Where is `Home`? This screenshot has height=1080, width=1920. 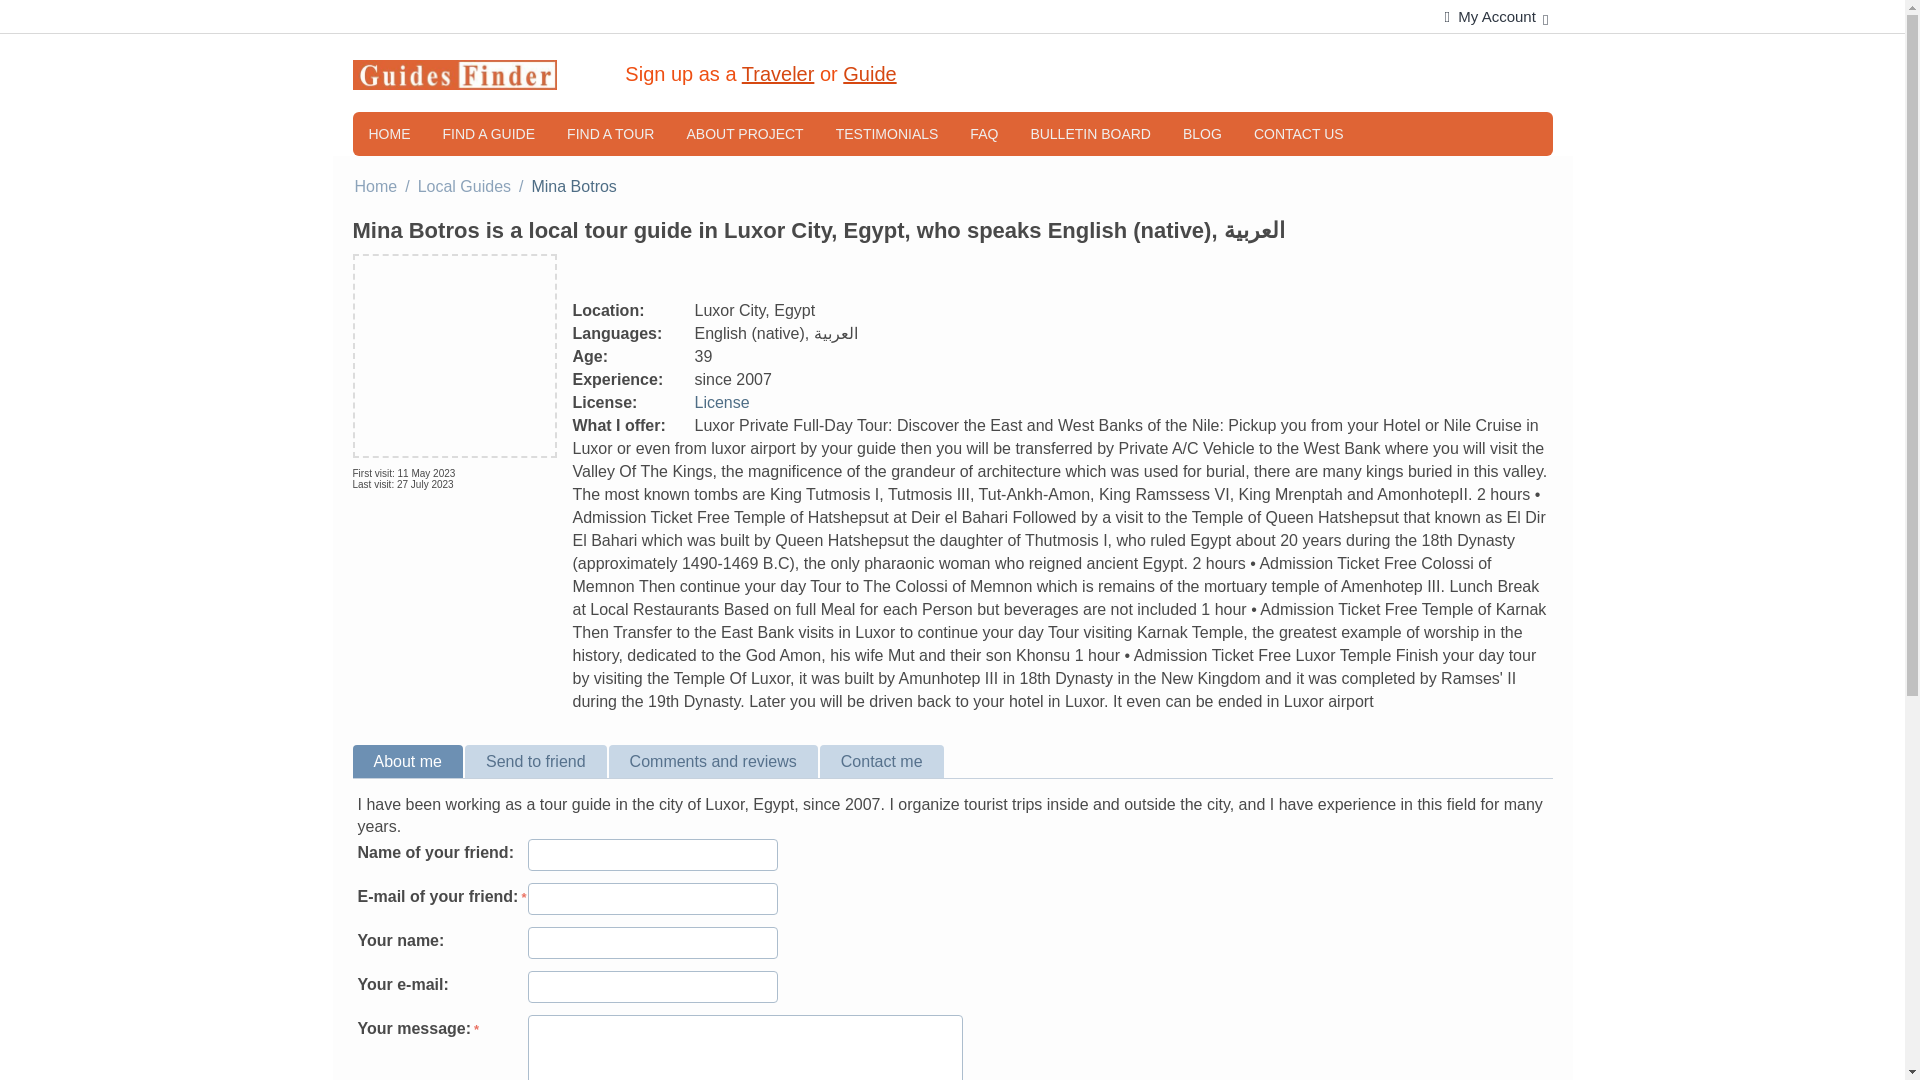 Home is located at coordinates (375, 186).